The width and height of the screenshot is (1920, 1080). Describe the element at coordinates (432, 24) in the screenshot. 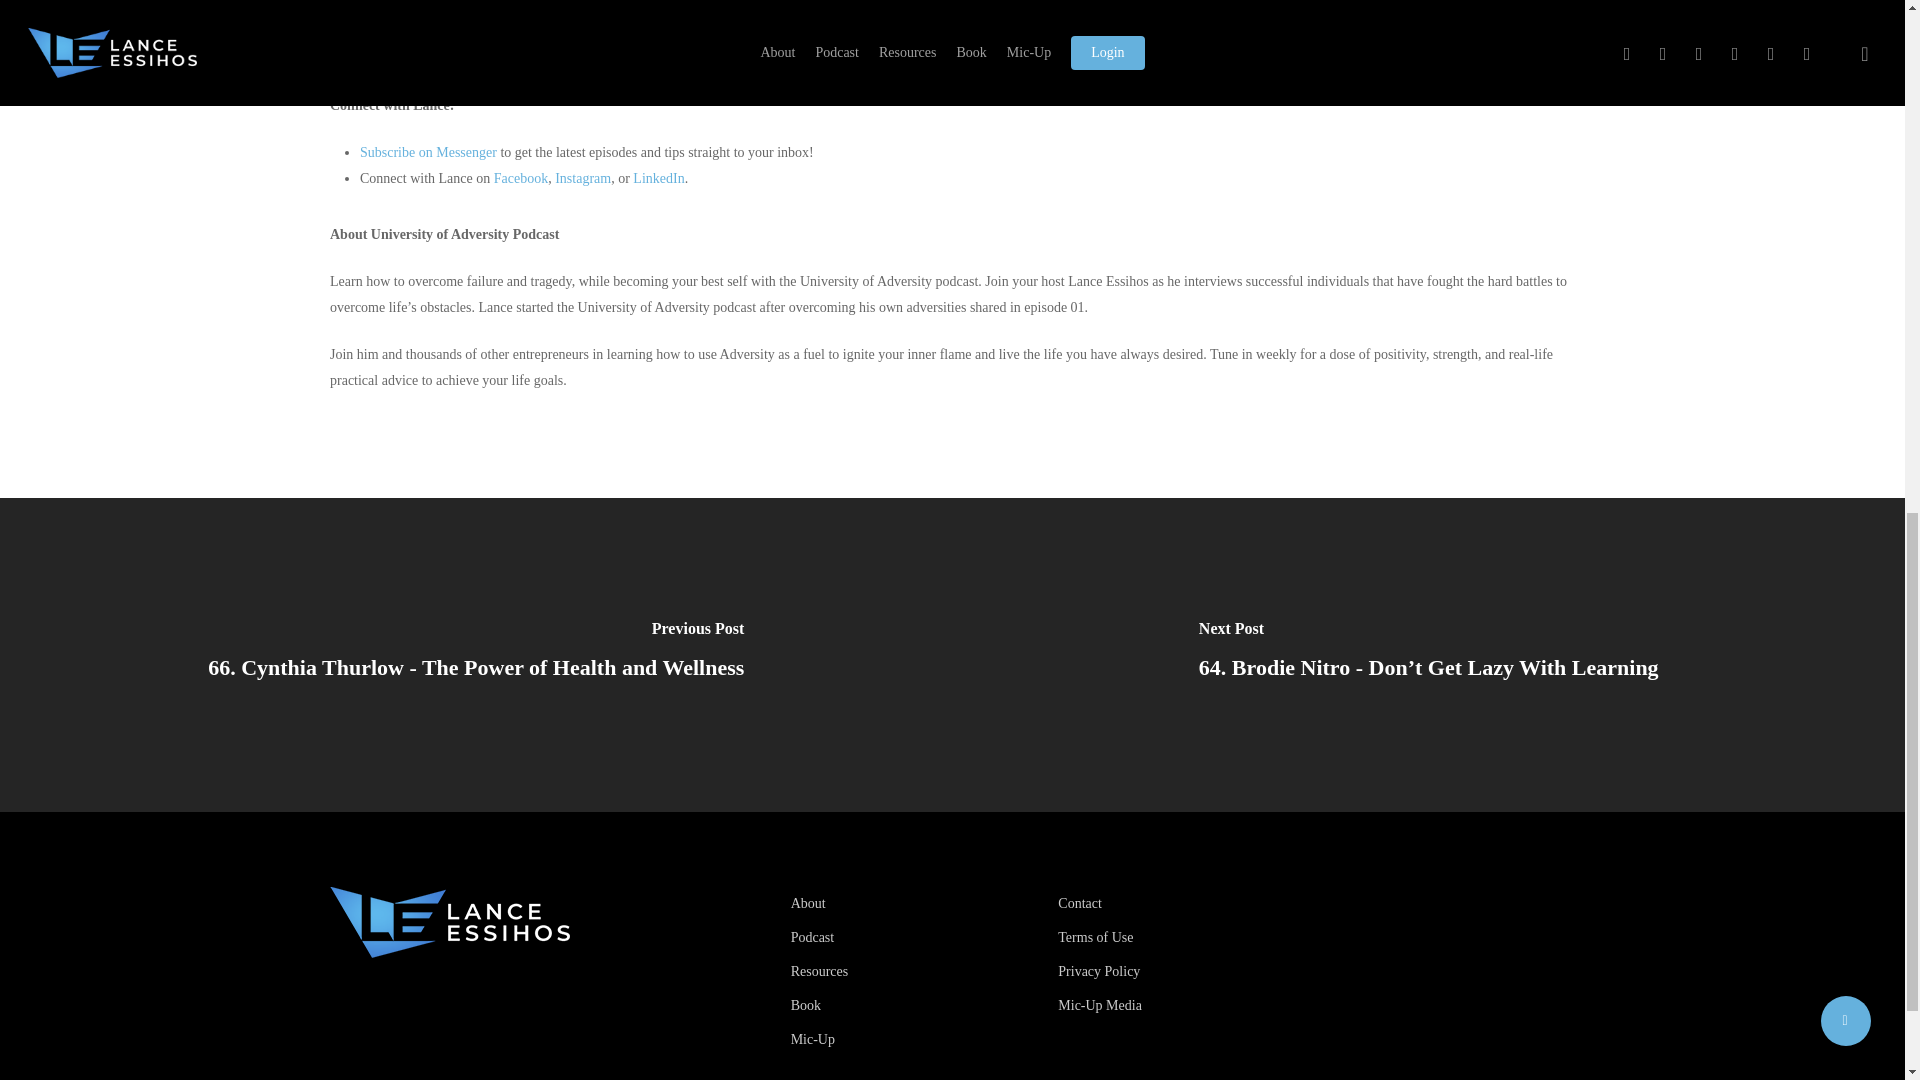

I see `website` at that location.